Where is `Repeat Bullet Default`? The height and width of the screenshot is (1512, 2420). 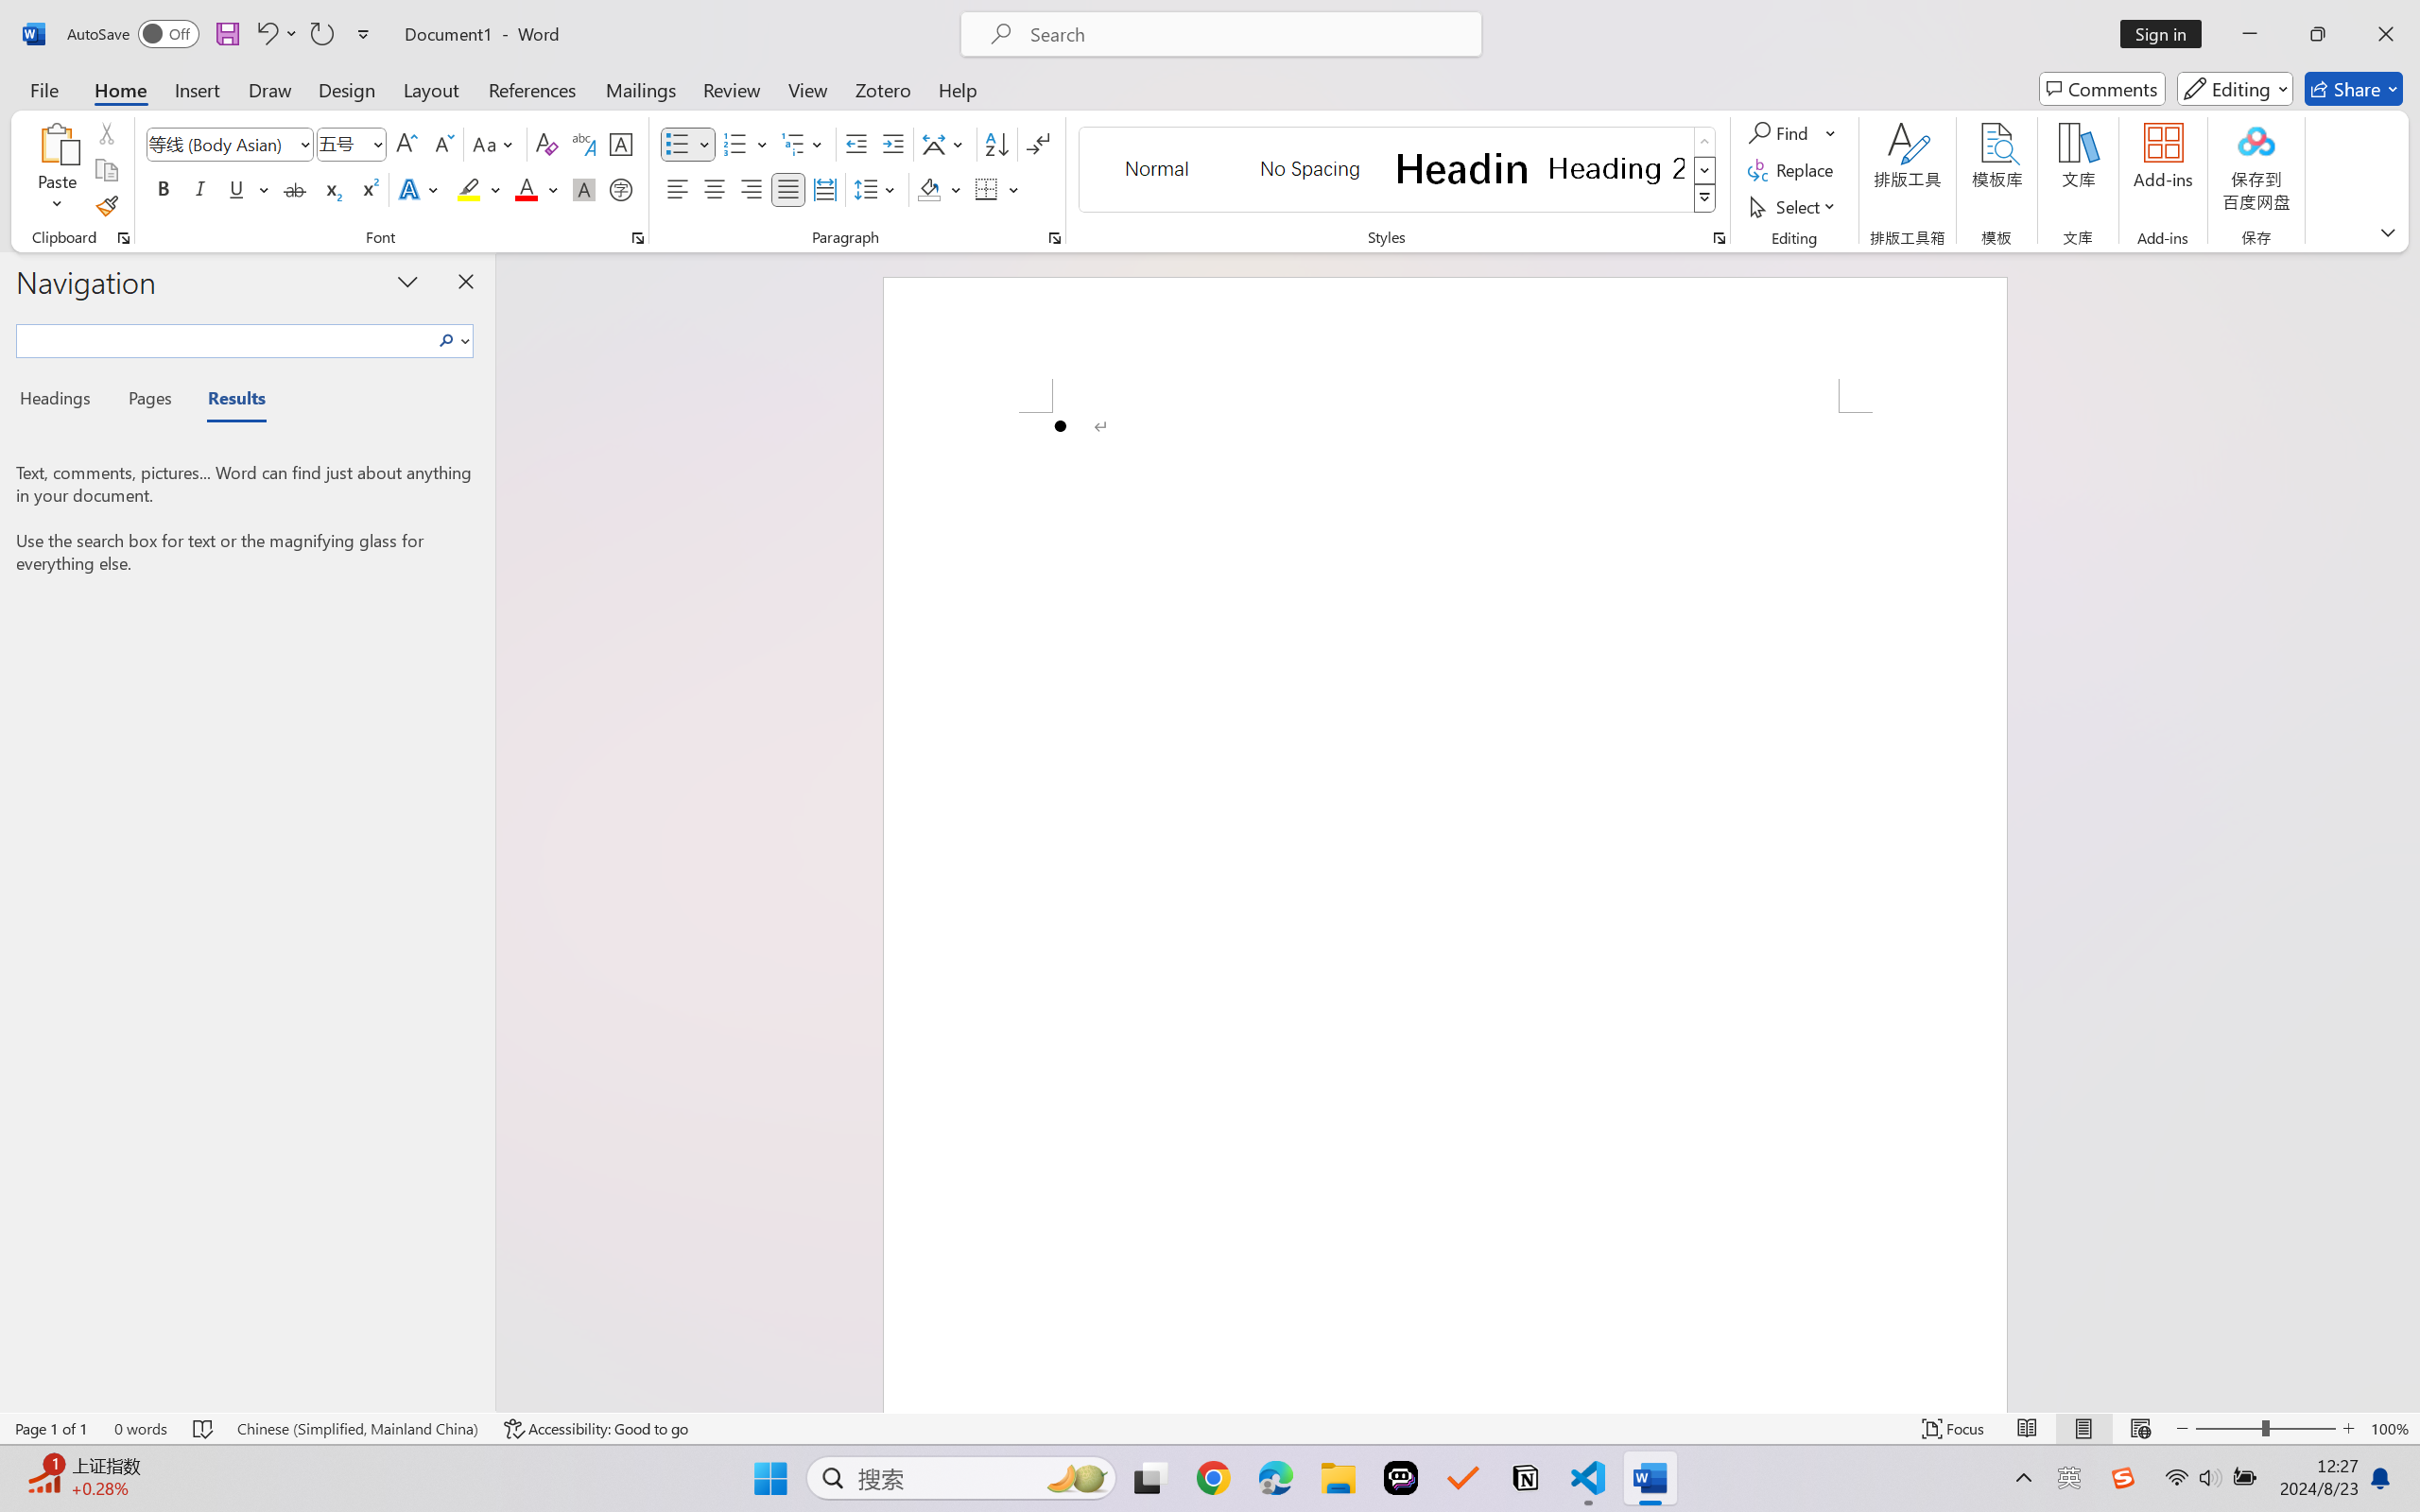
Repeat Bullet Default is located at coordinates (321, 34).